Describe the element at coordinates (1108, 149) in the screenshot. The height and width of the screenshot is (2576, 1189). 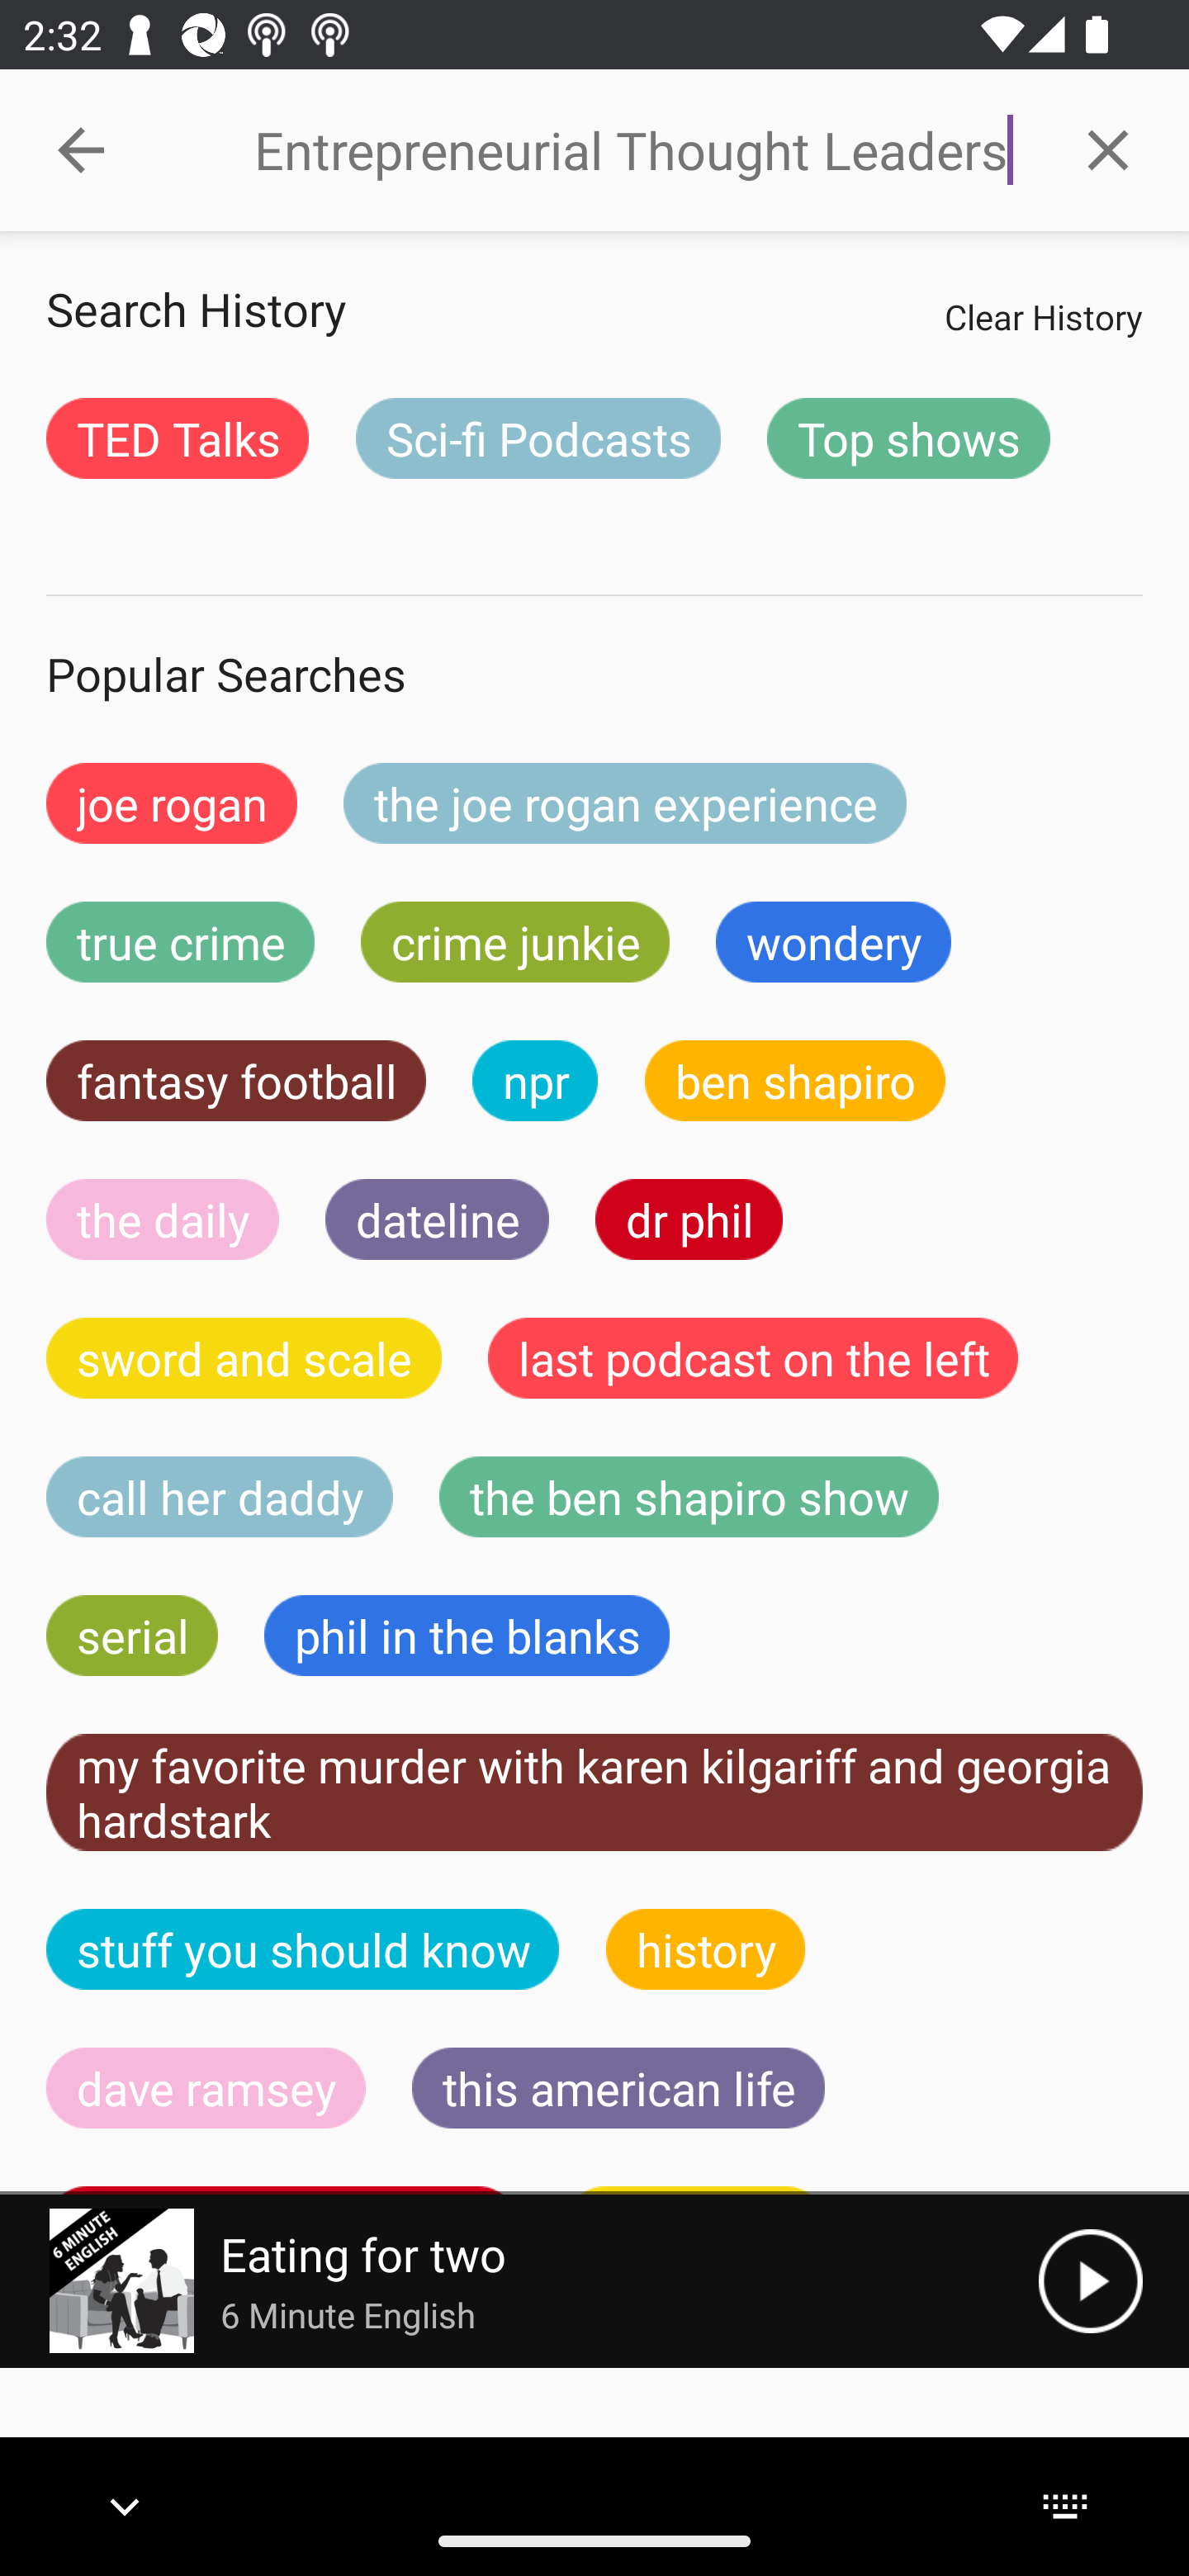
I see `Clear query` at that location.